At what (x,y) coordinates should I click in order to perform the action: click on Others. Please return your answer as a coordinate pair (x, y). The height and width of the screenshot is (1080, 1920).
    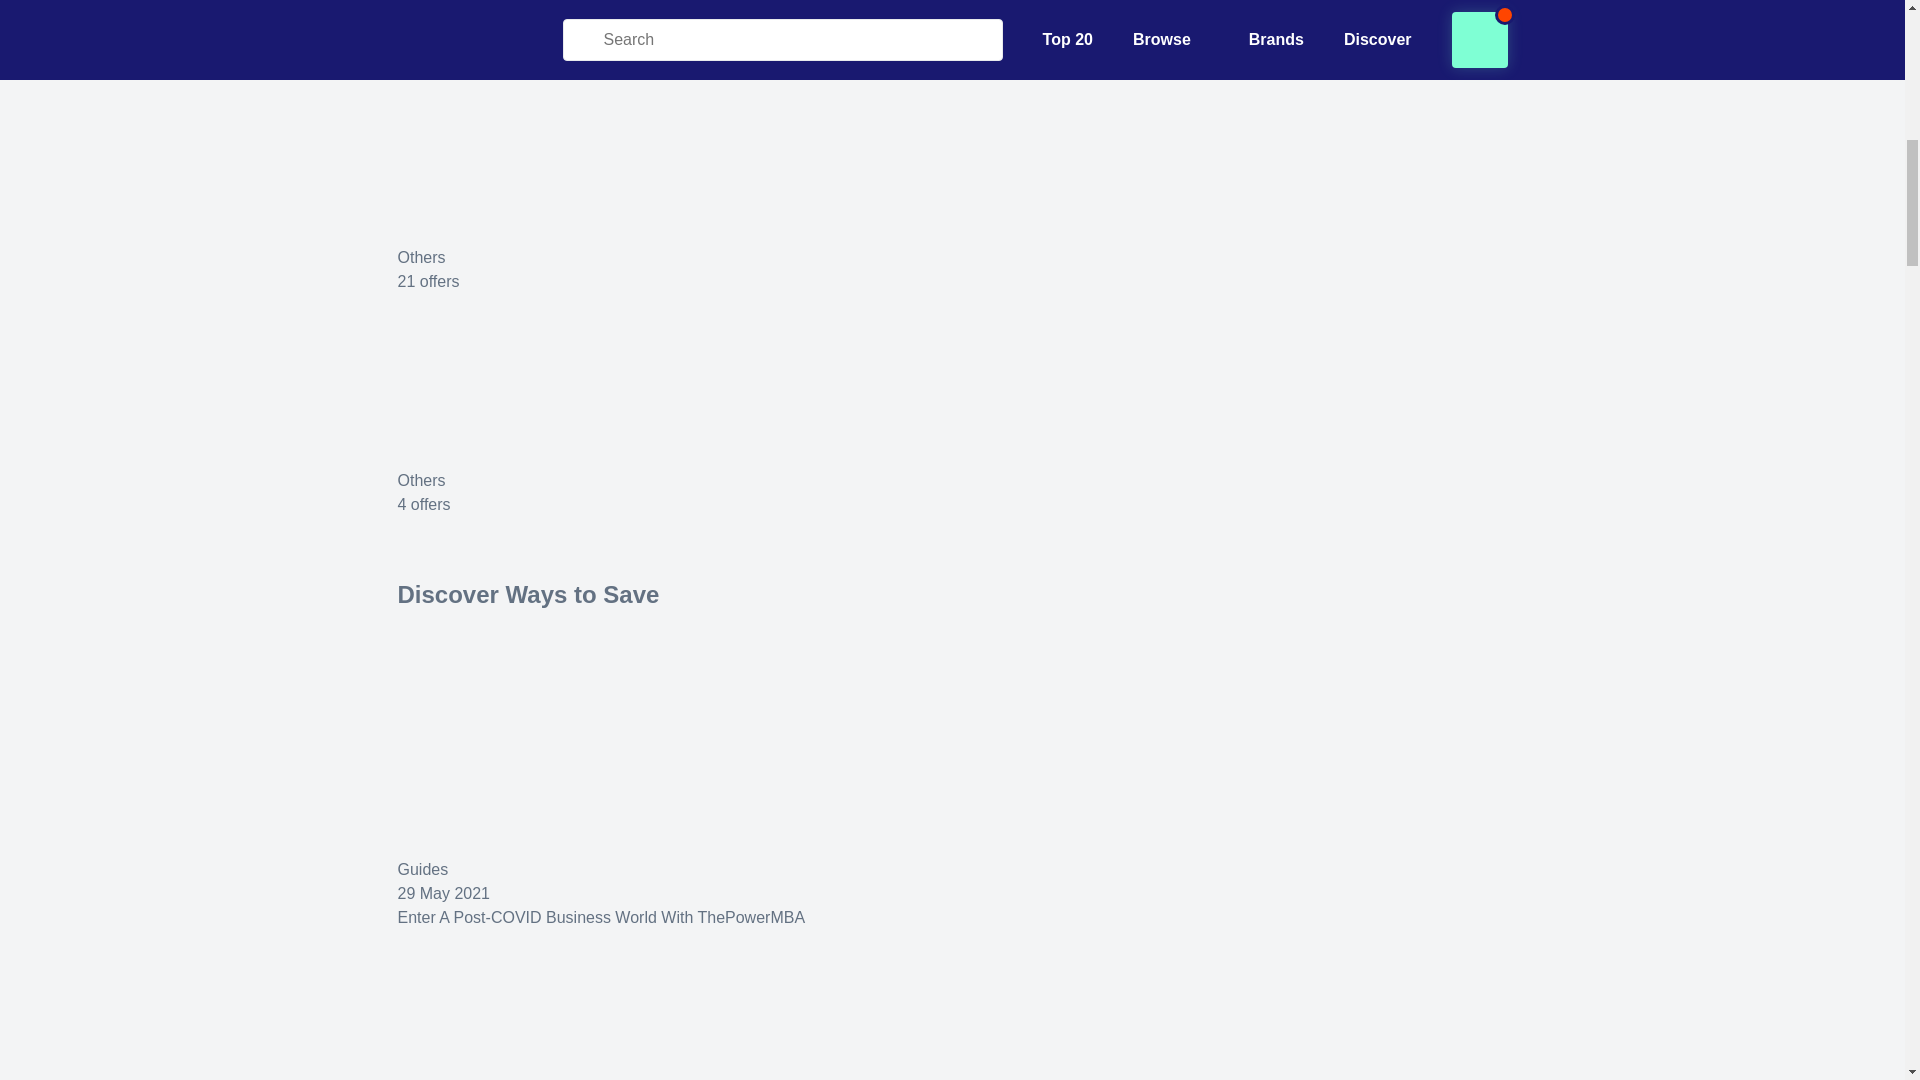
    Looking at the image, I should click on (421, 34).